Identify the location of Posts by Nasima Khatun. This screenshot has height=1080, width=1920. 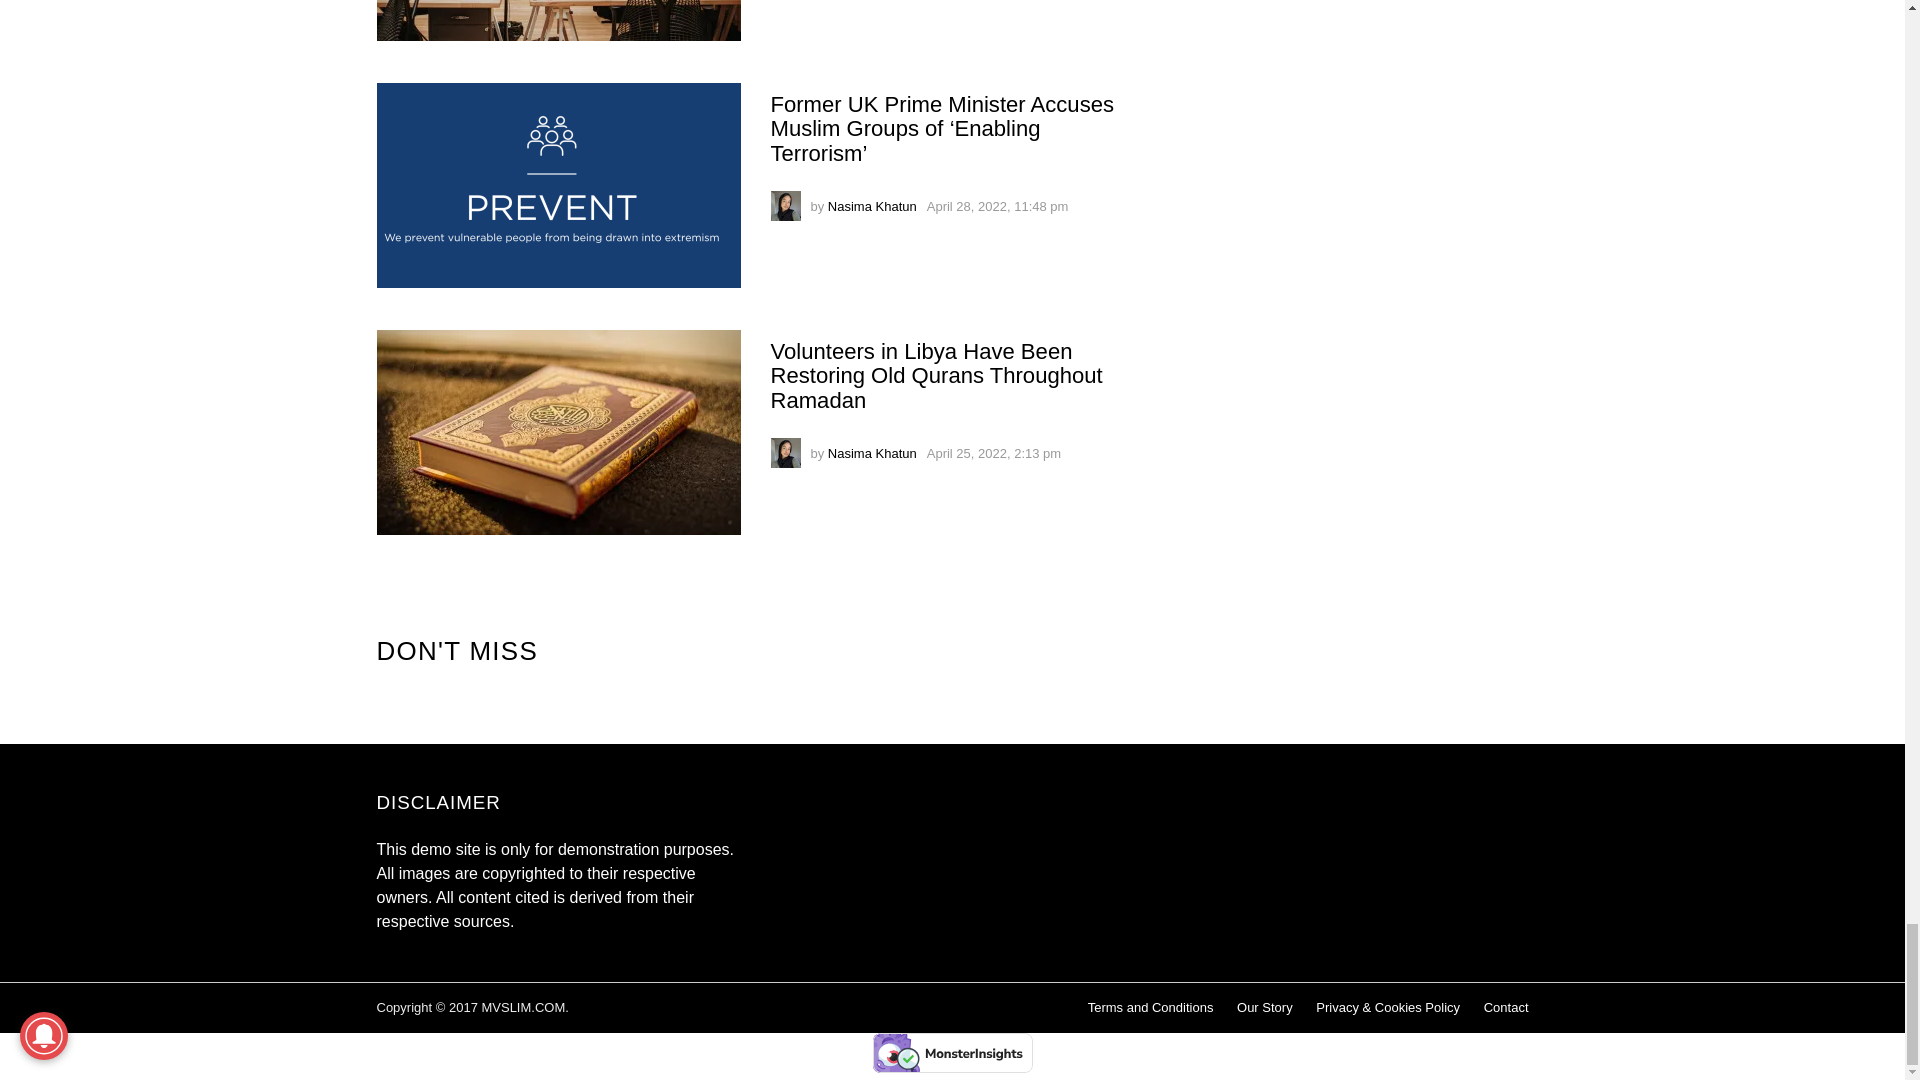
(872, 454).